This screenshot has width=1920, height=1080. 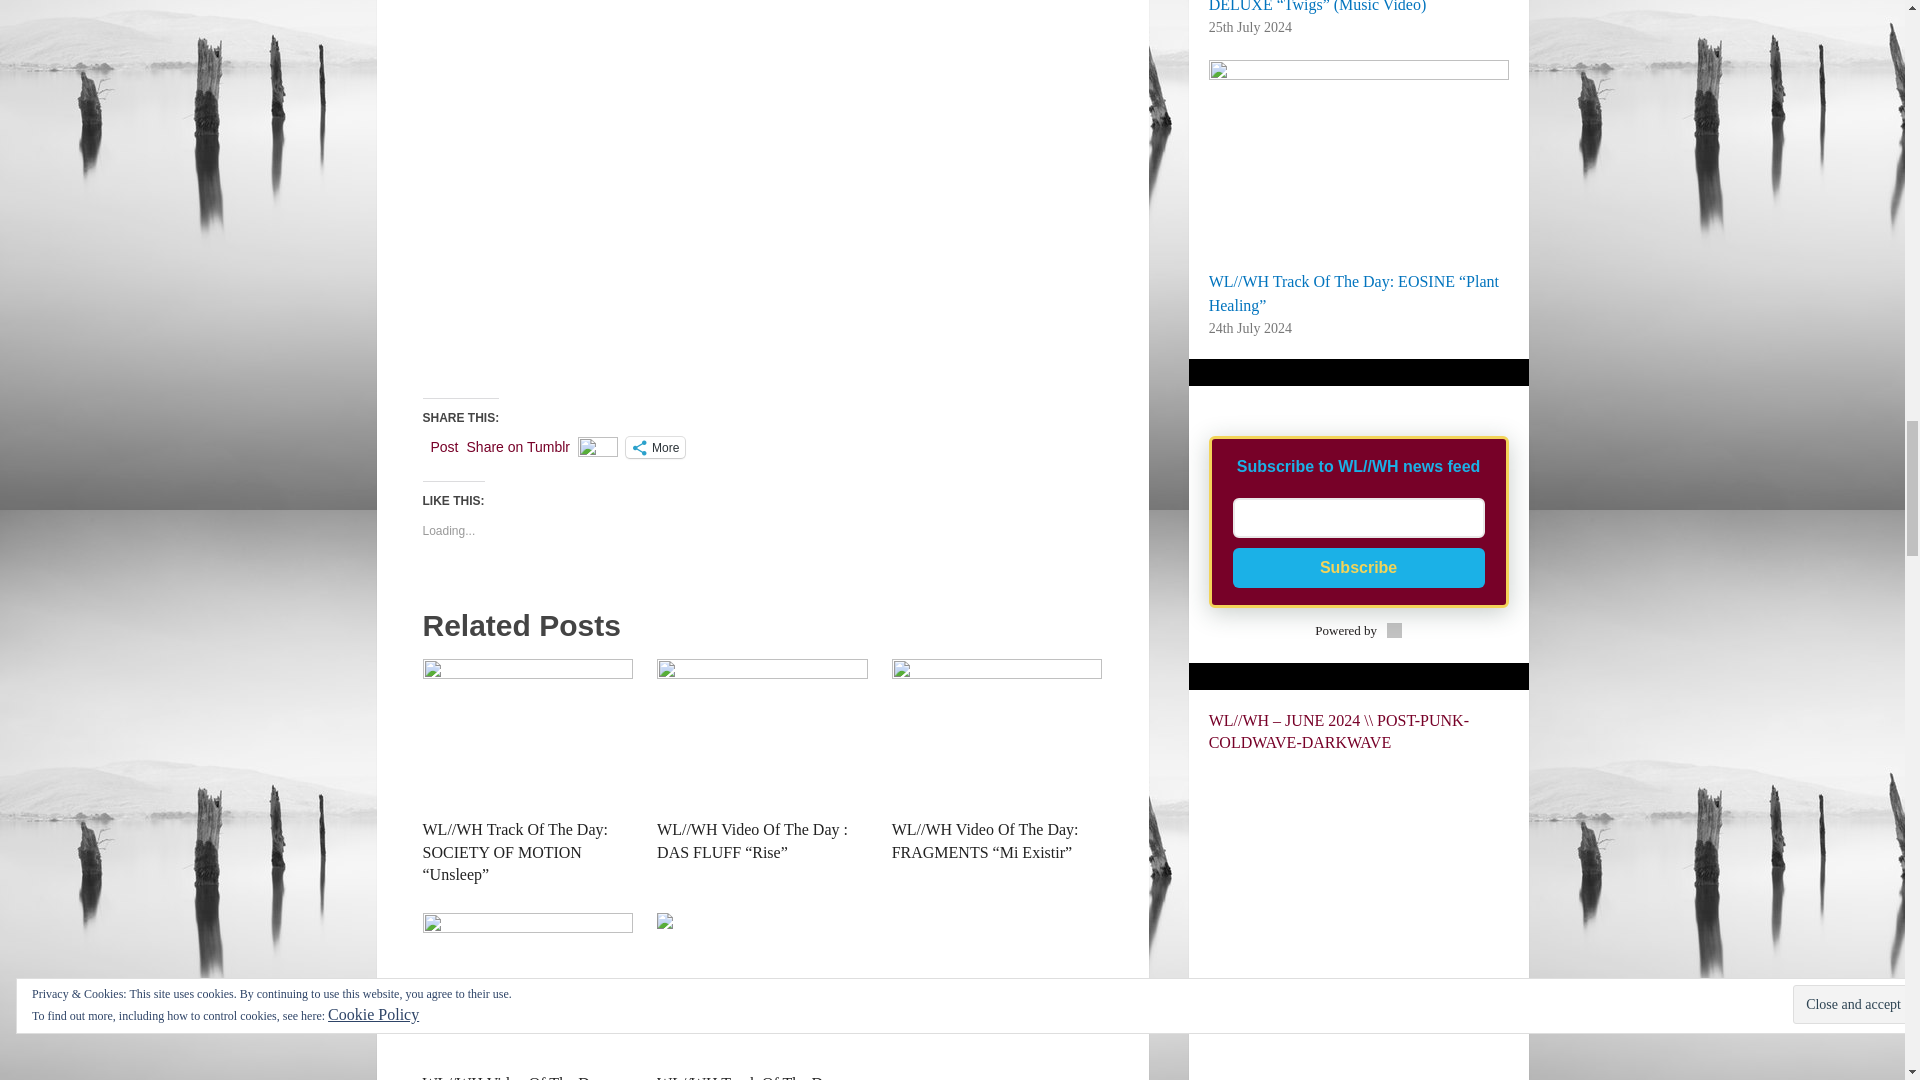 I want to click on Share on Tumblr, so click(x=518, y=446).